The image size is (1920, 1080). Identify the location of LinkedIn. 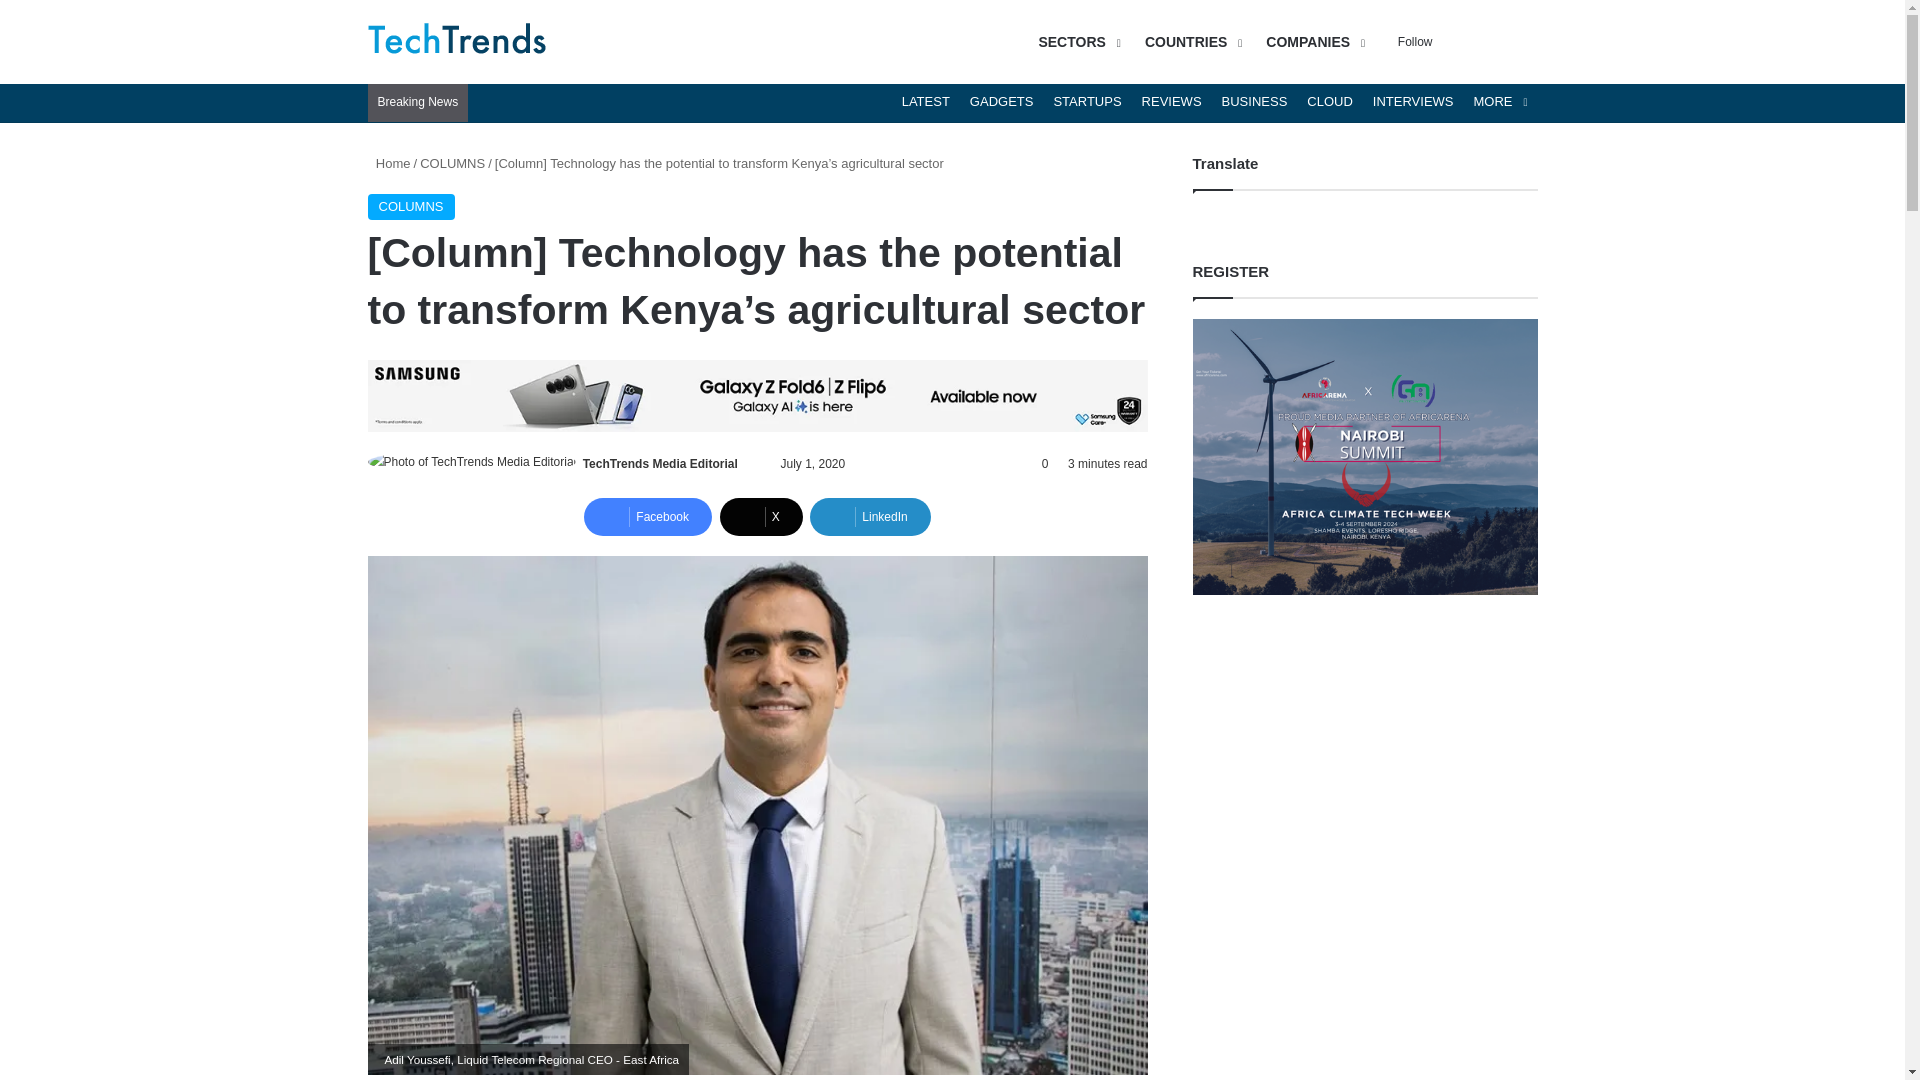
(870, 516).